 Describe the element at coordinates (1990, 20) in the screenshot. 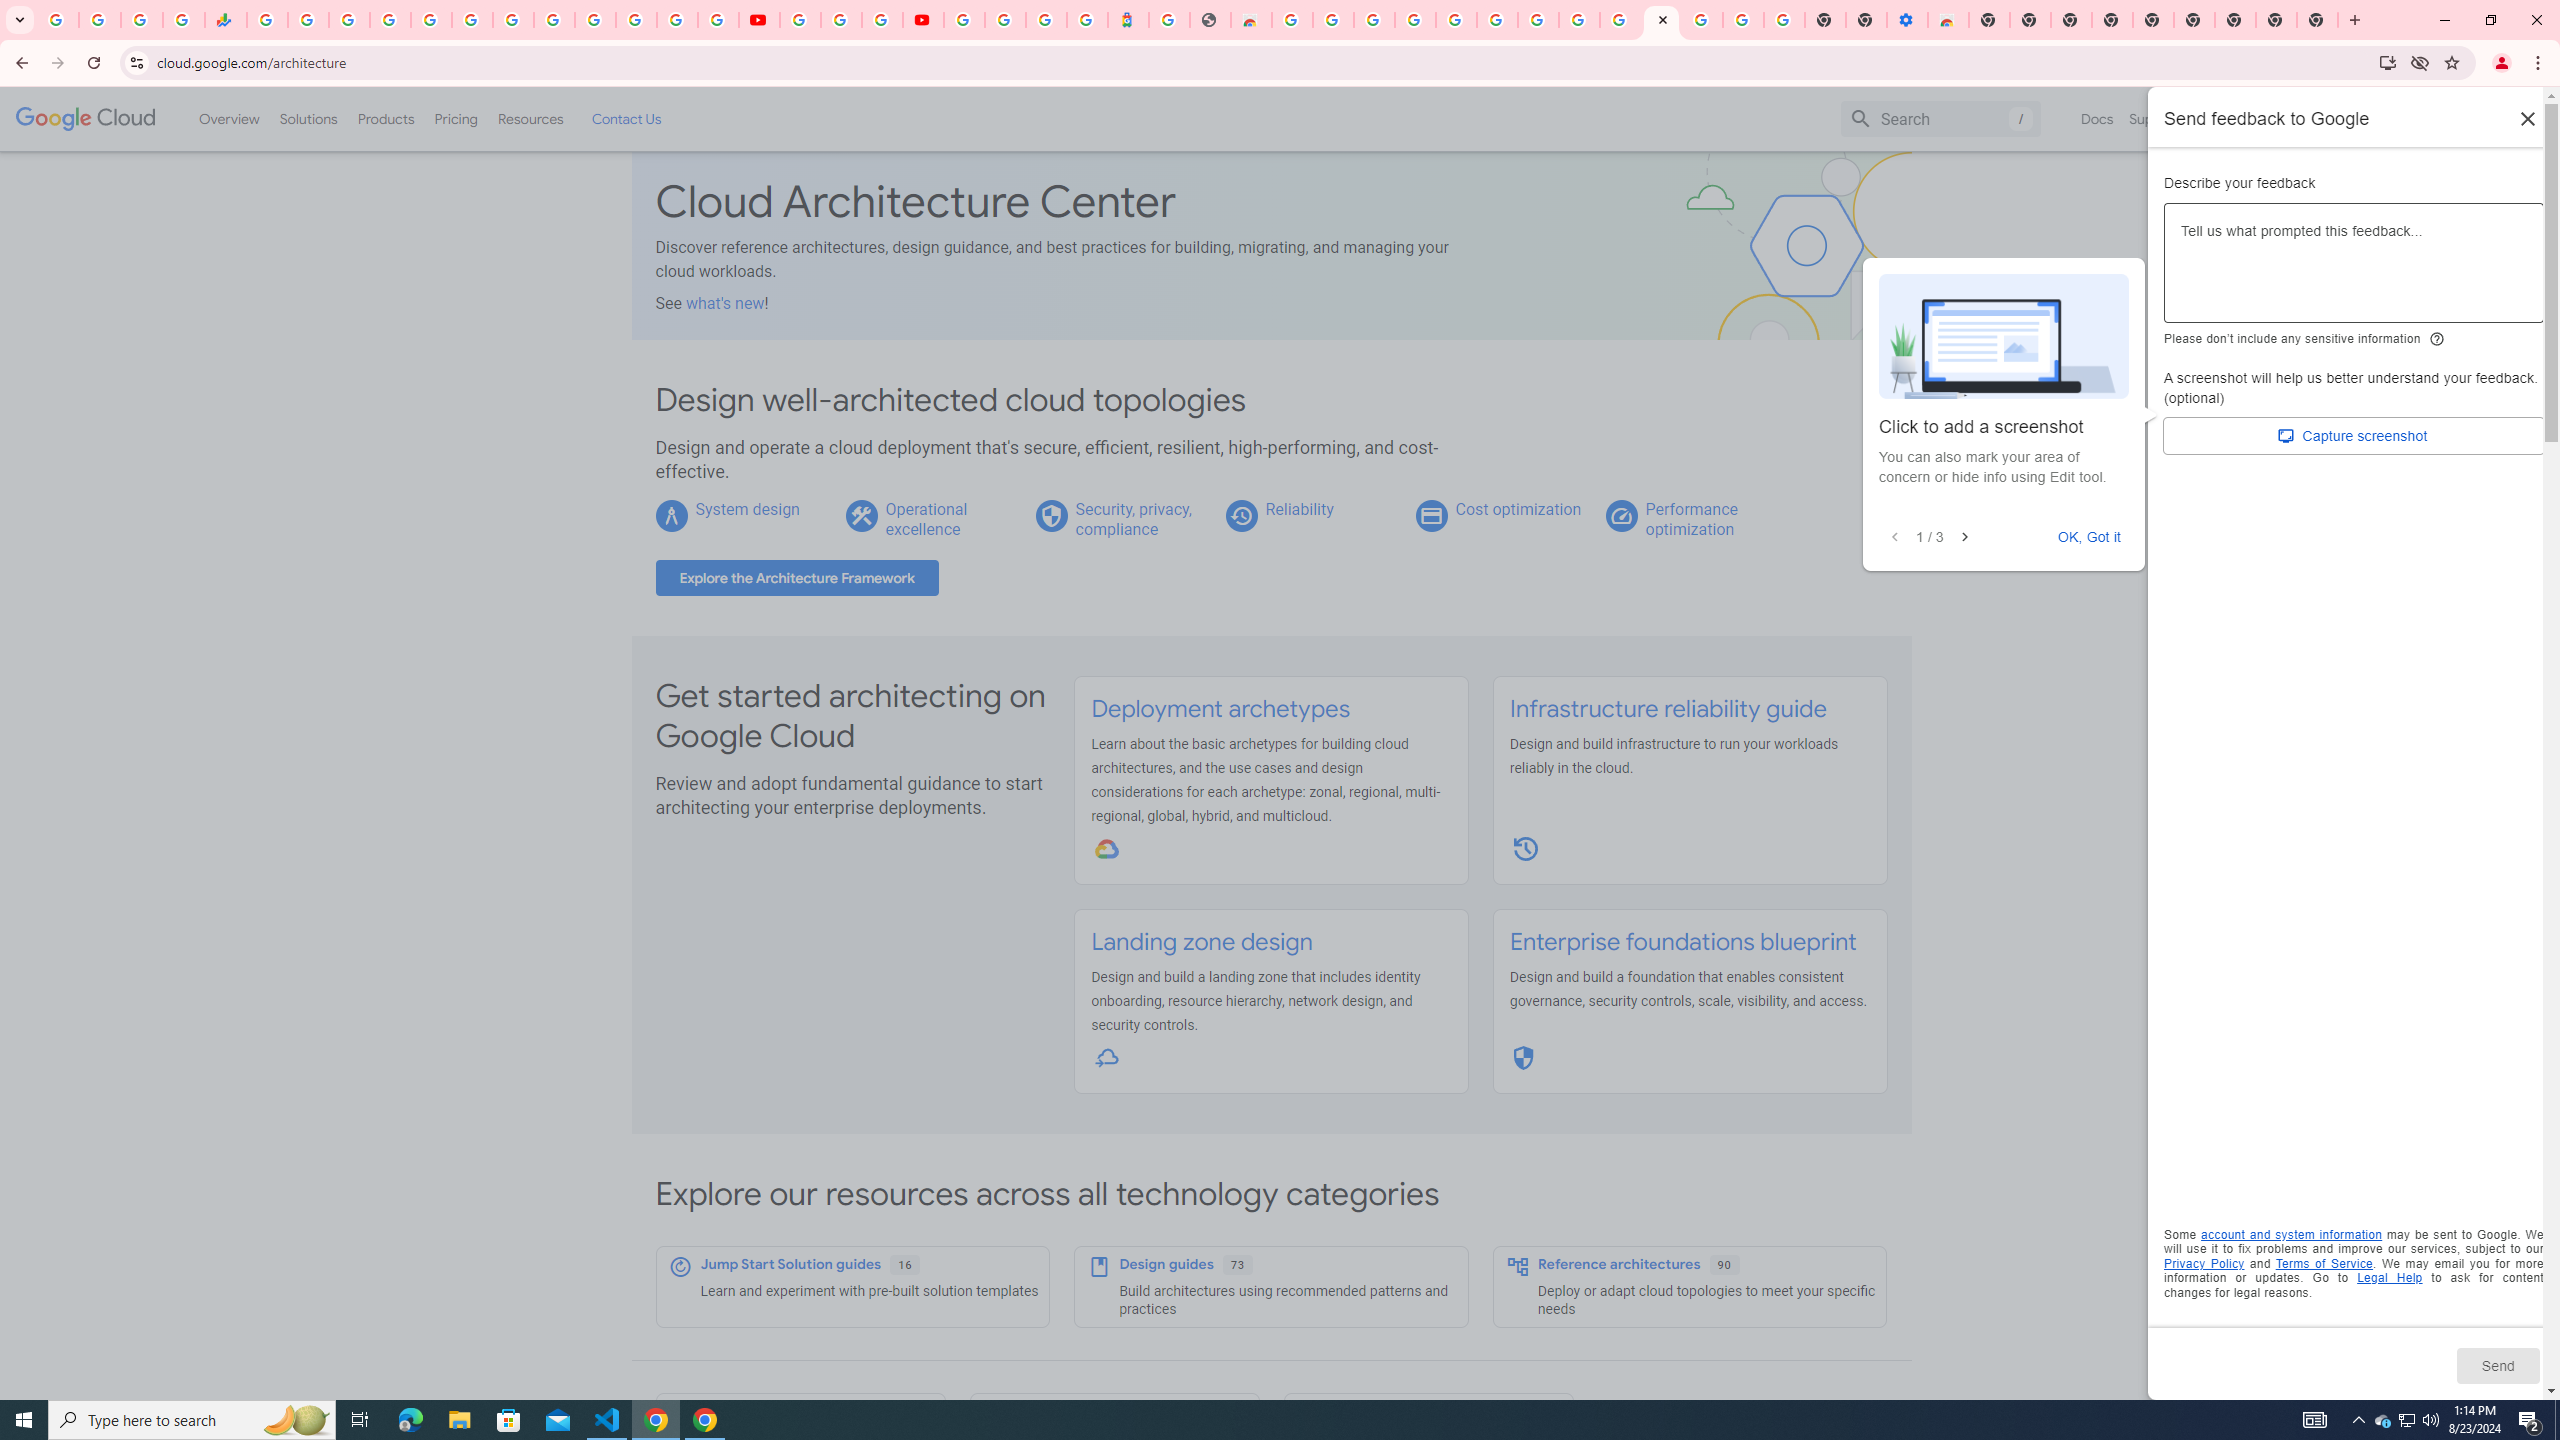

I see `New Tab` at that location.